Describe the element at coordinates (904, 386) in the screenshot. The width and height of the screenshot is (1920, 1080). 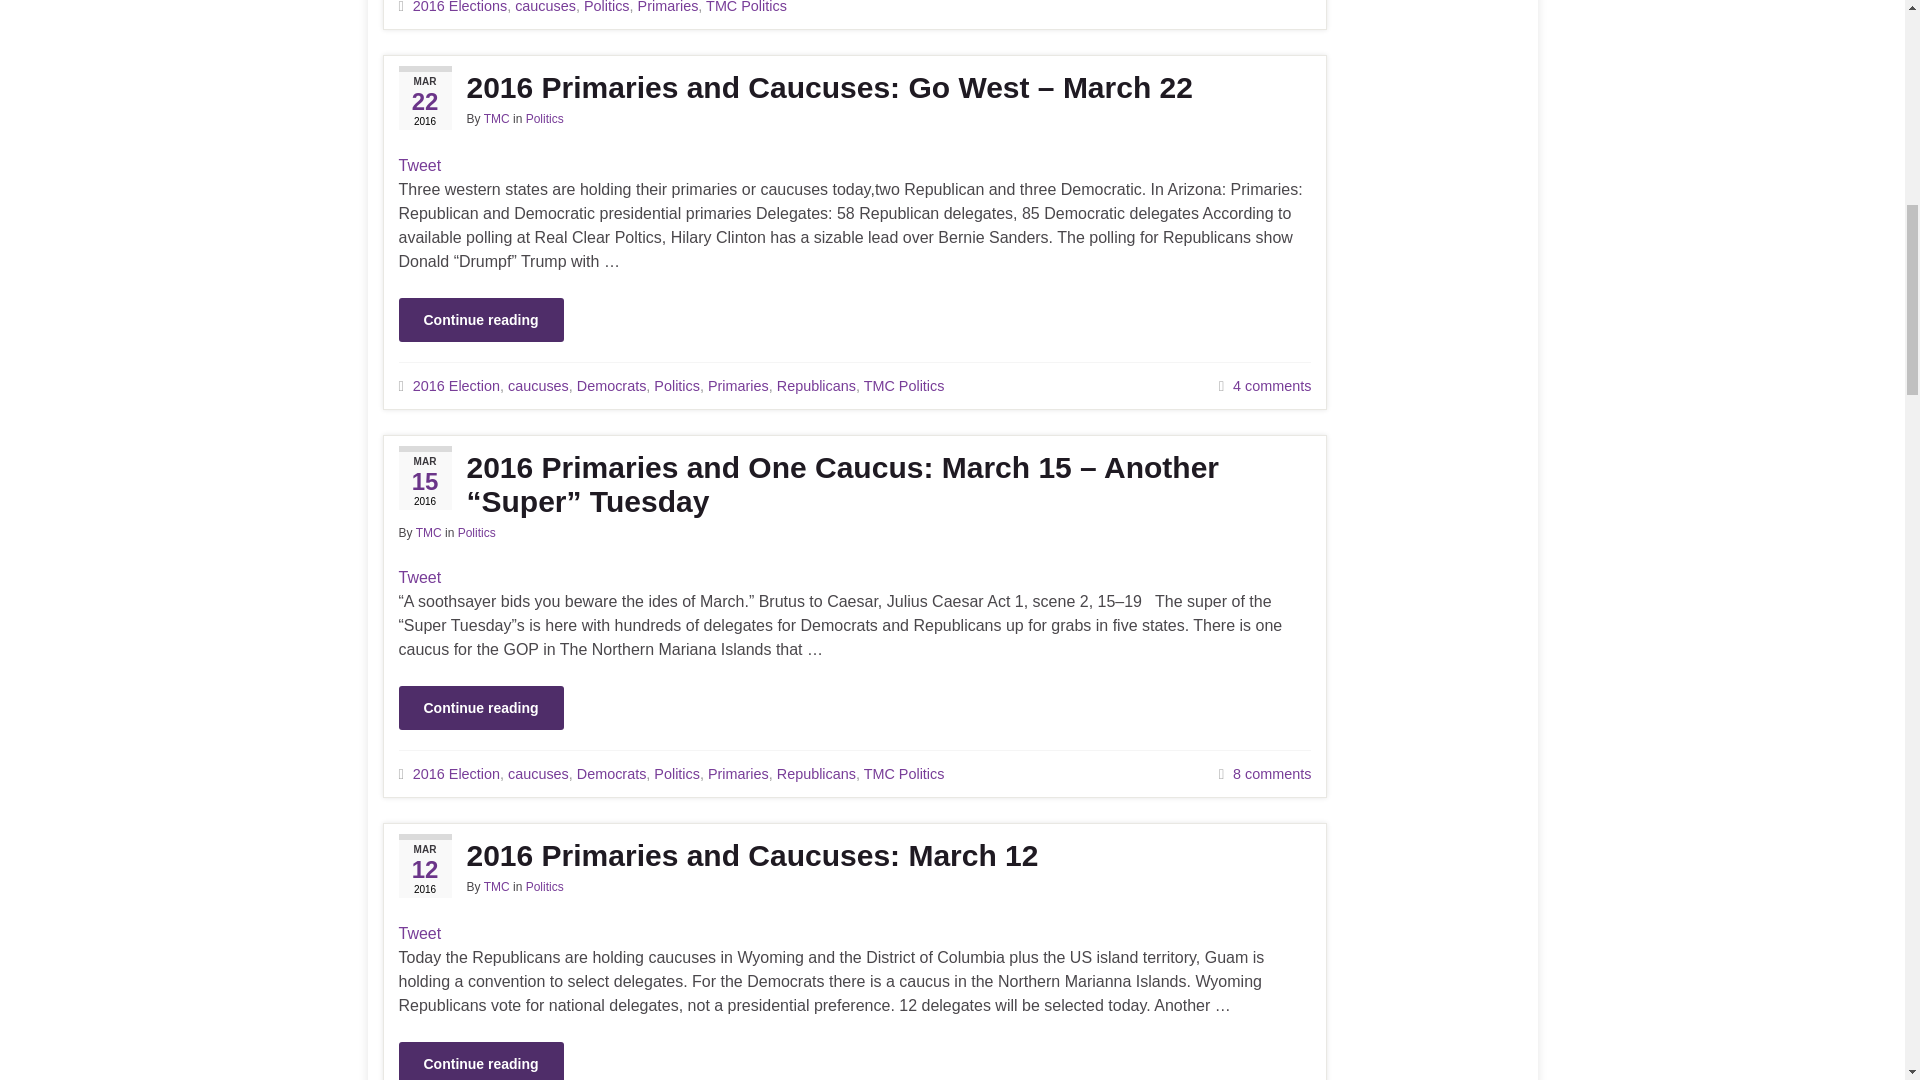
I see `TMC Politics` at that location.